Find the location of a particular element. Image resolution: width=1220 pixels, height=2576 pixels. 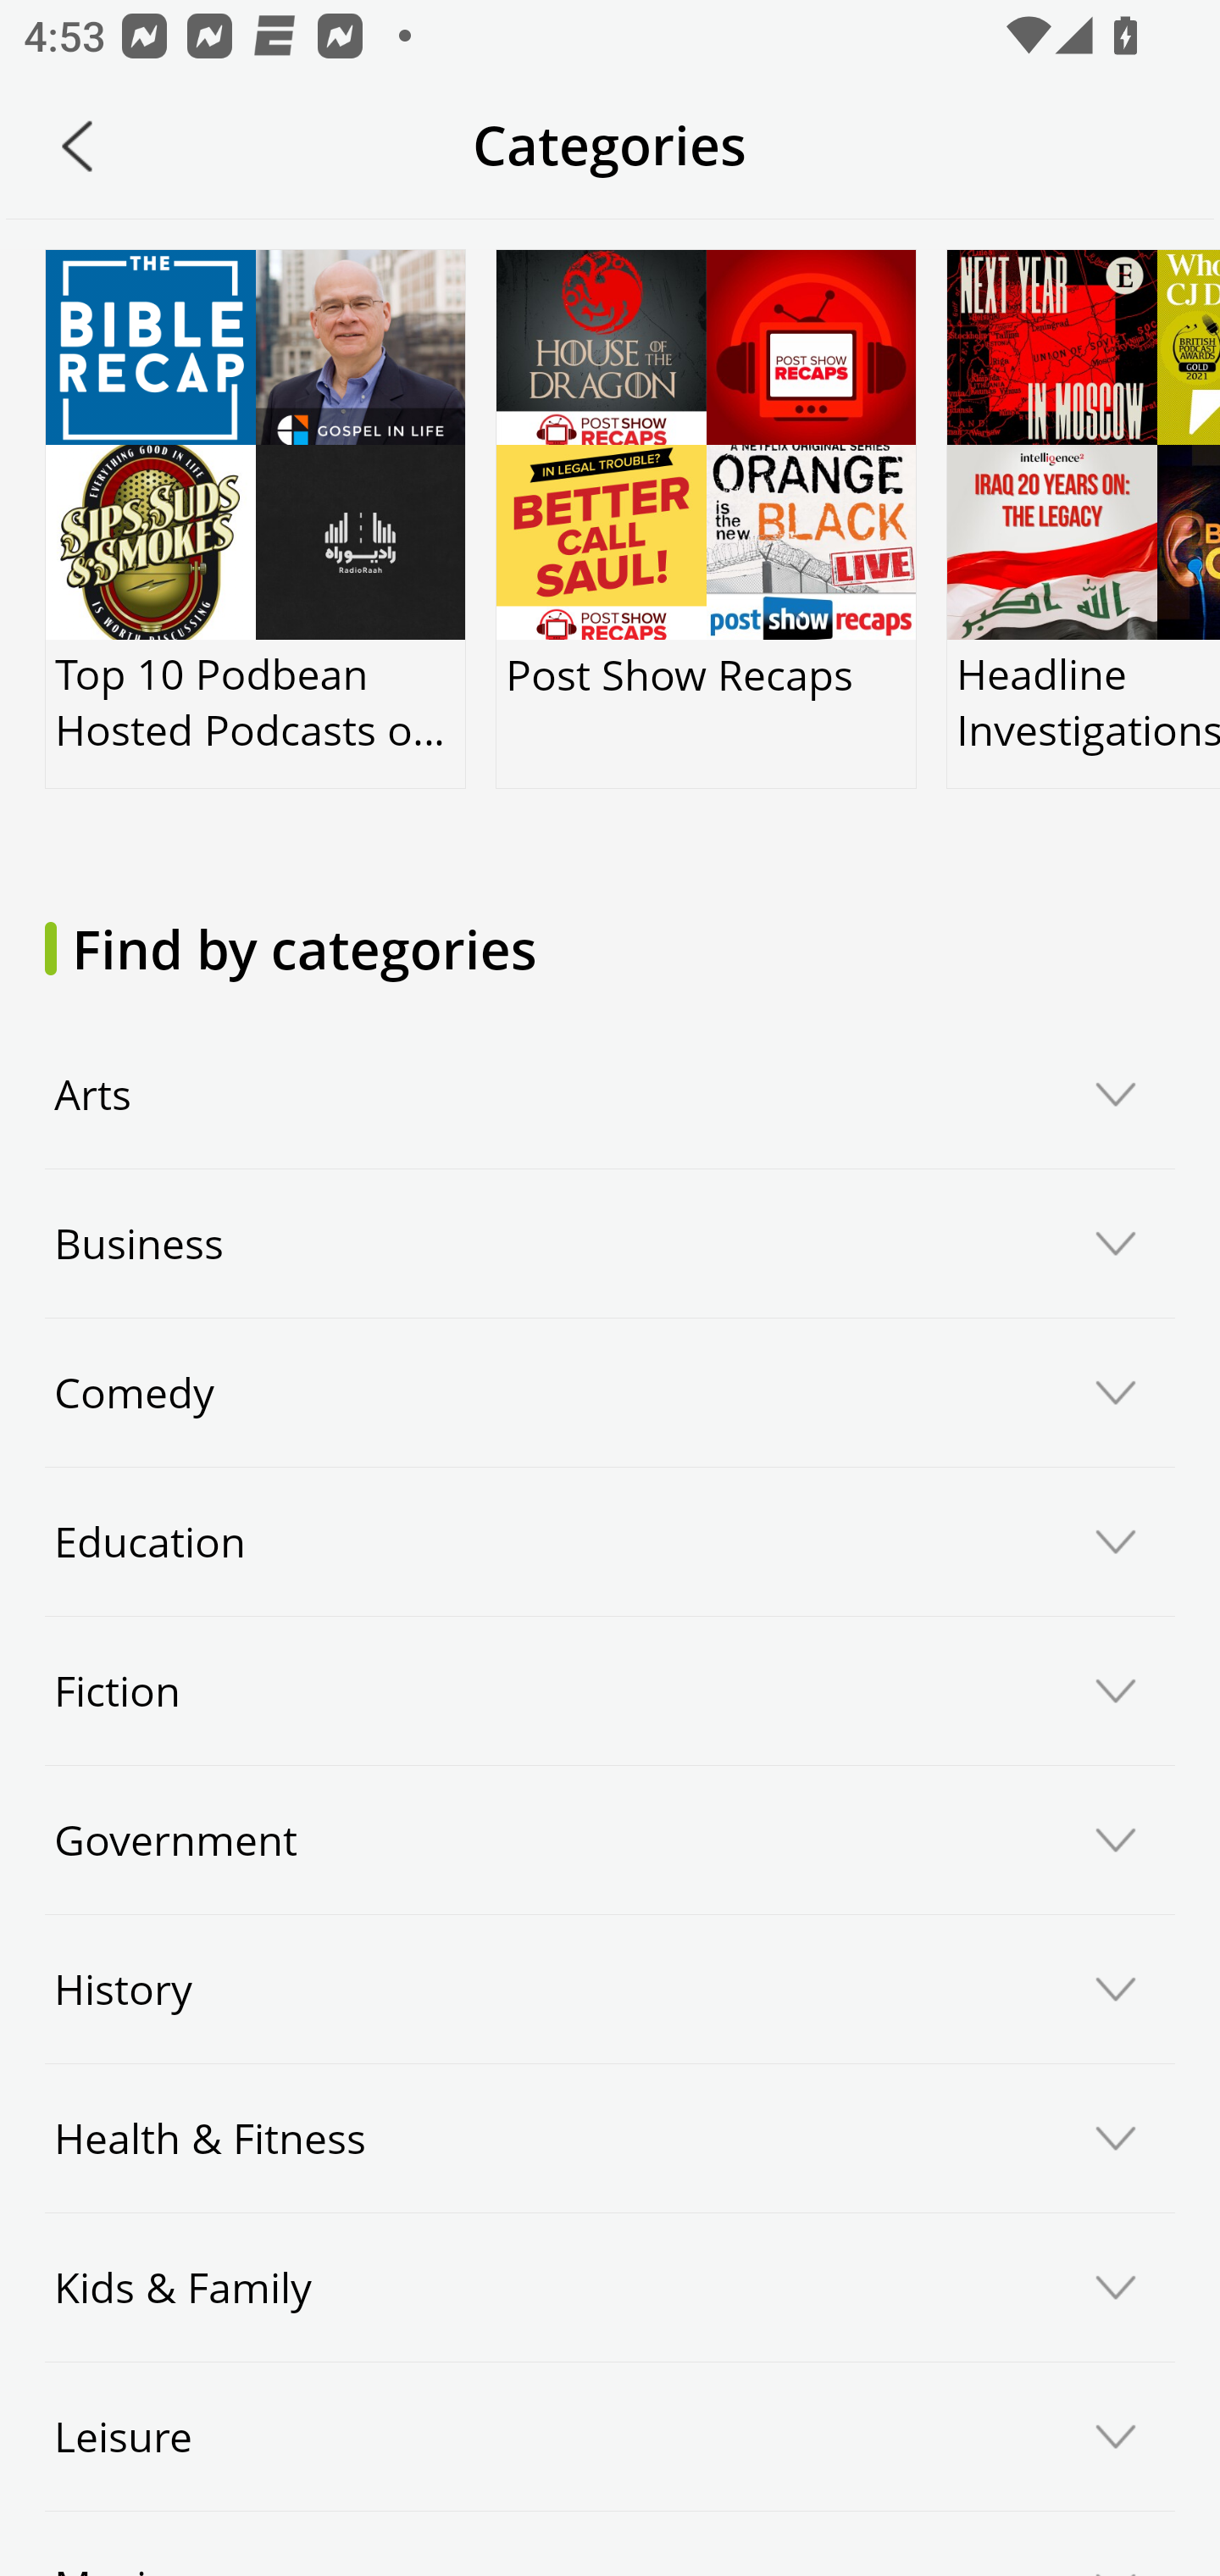

Kids & Family is located at coordinates (610, 2287).